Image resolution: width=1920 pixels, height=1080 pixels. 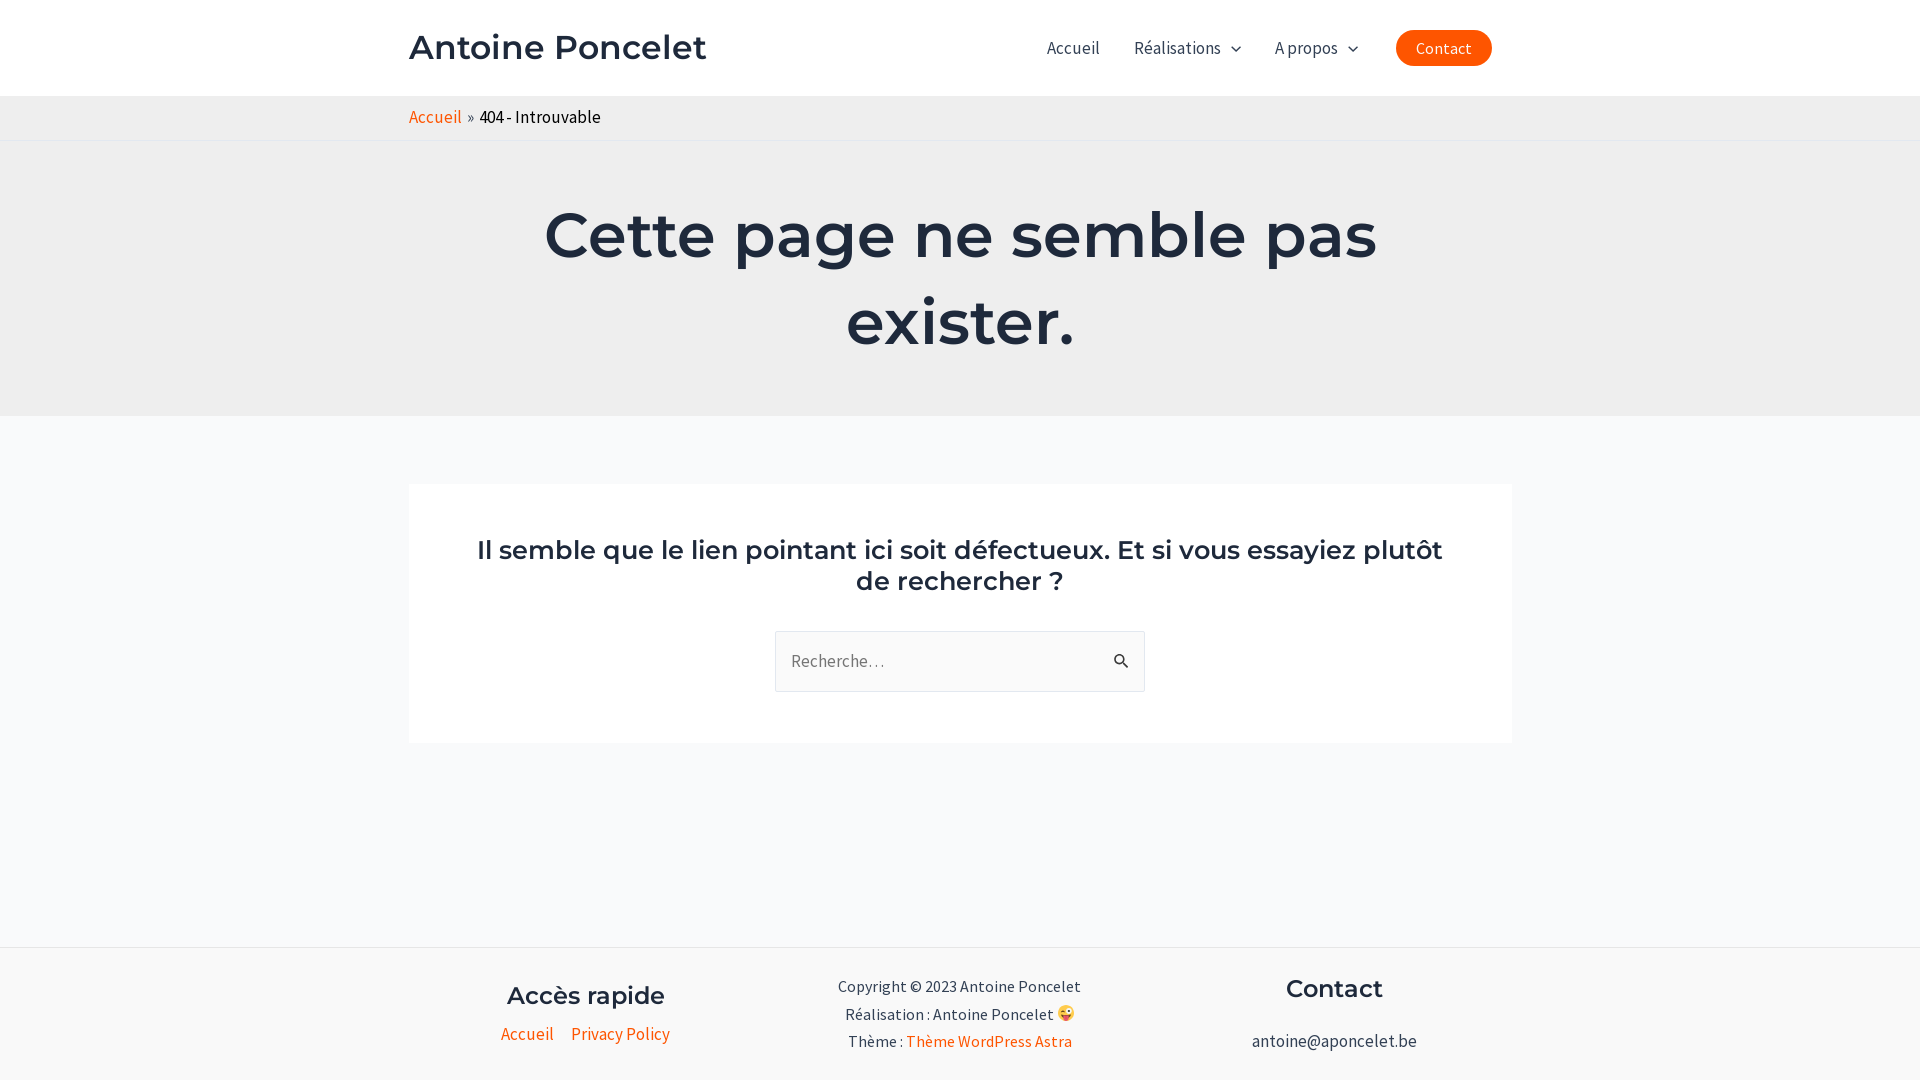 I want to click on Accueil, so click(x=1074, y=48).